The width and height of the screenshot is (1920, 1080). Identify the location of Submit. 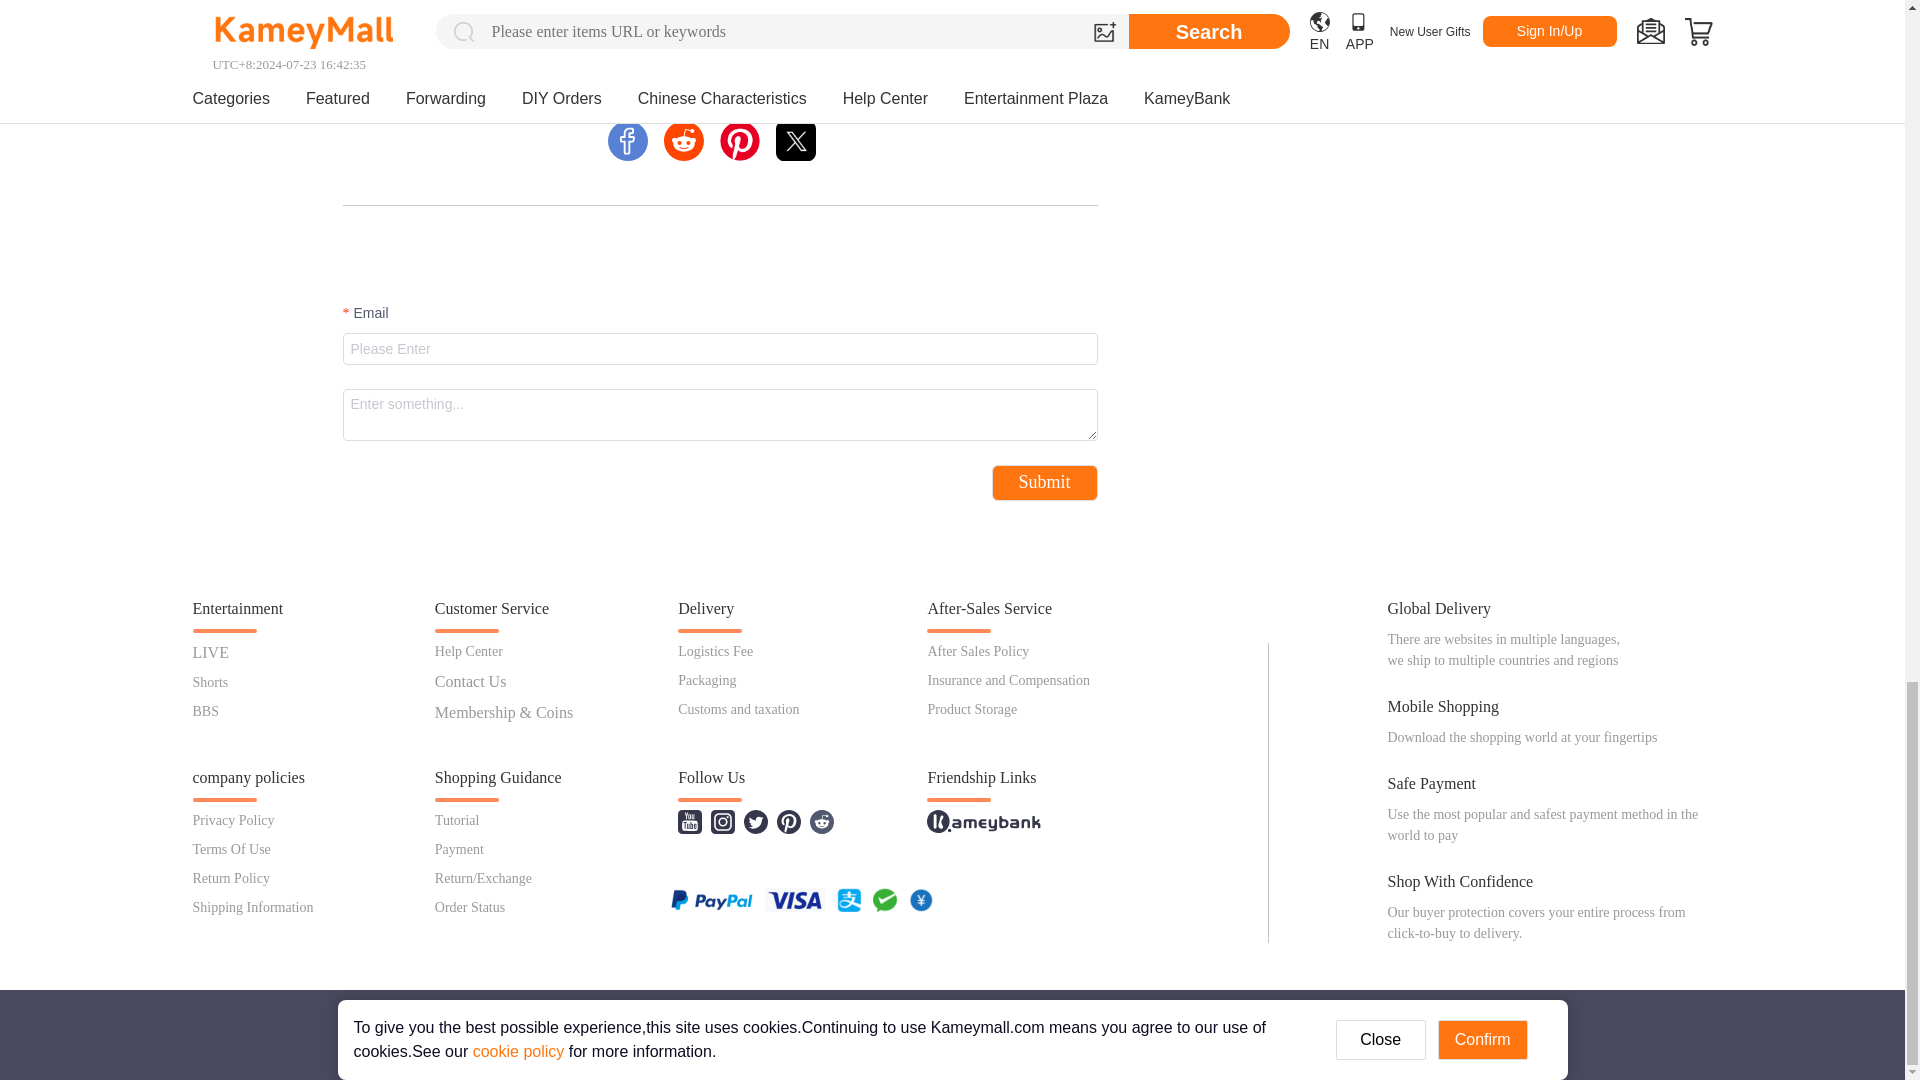
(1045, 483).